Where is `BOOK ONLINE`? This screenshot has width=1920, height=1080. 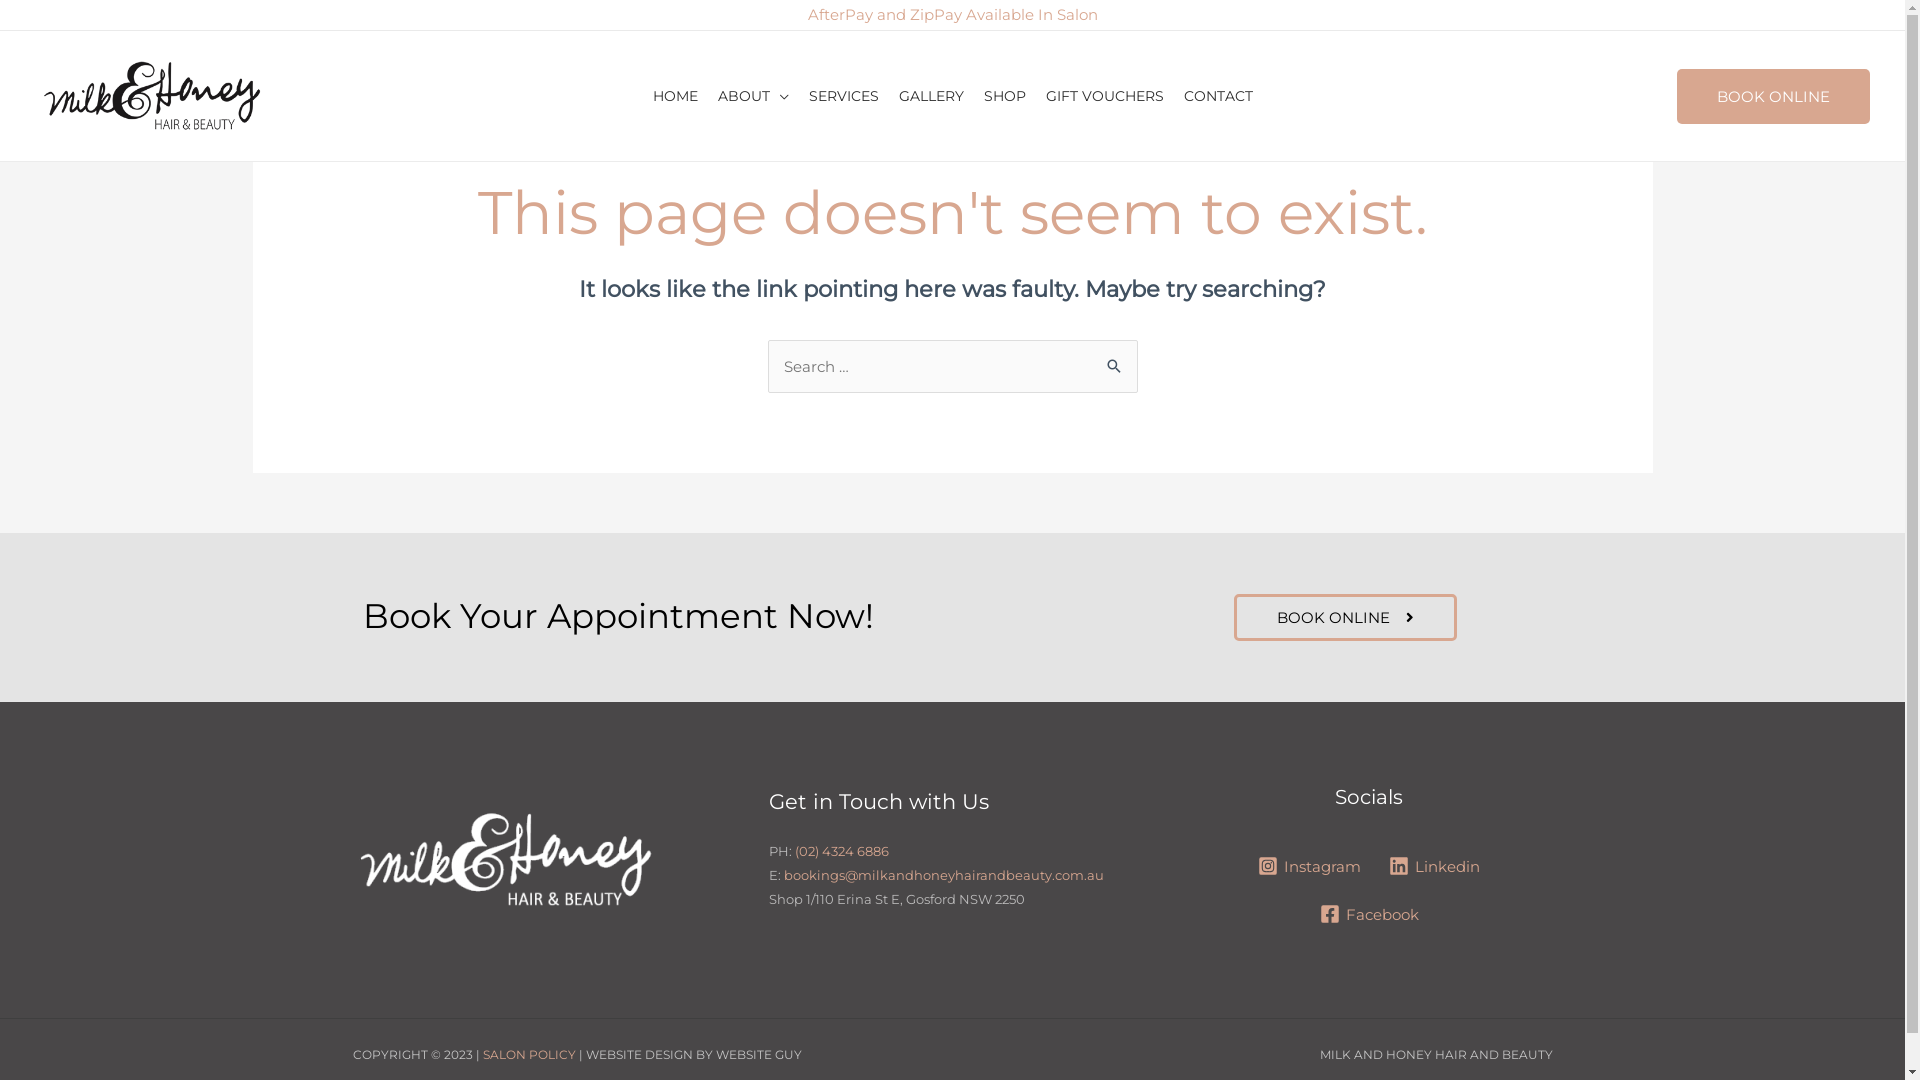 BOOK ONLINE is located at coordinates (1346, 618).